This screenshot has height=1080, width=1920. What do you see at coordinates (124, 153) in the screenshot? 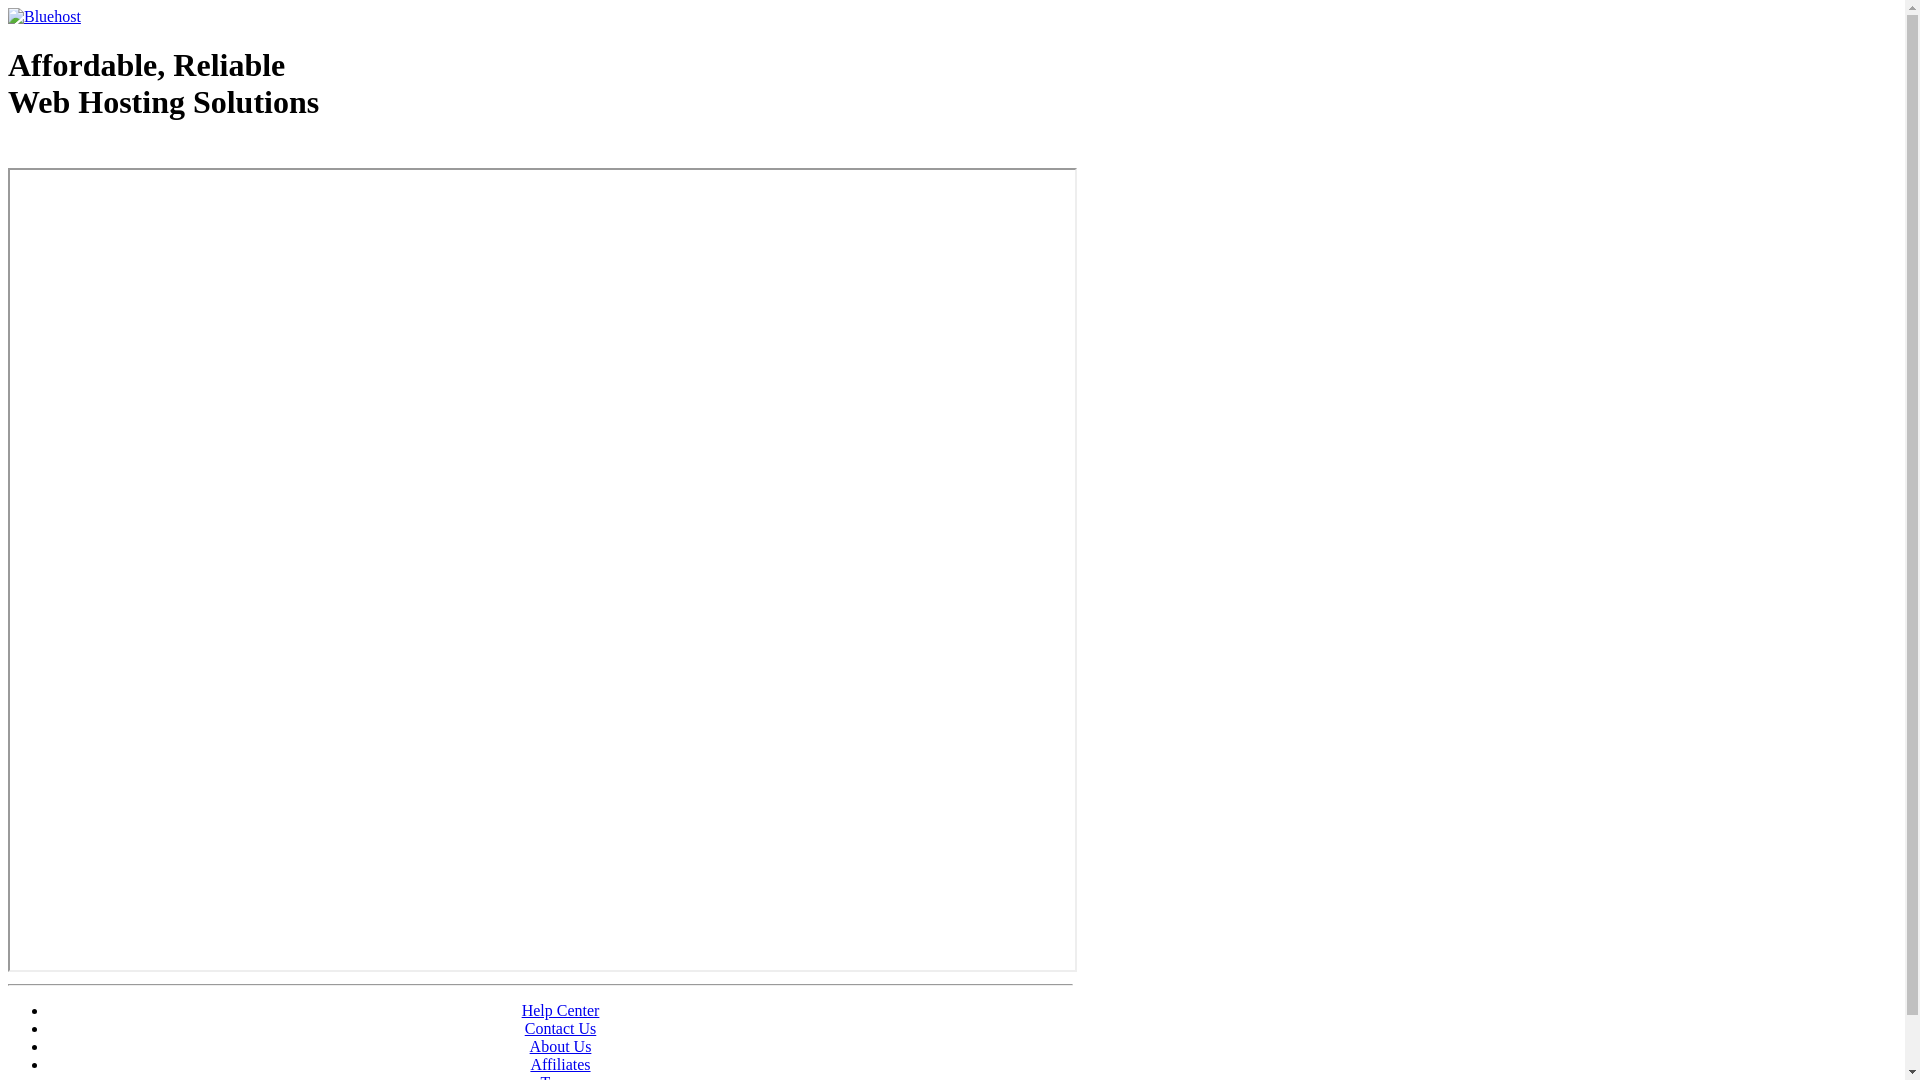
I see `Web Hosting - courtesy of www.bluehost.com` at bounding box center [124, 153].